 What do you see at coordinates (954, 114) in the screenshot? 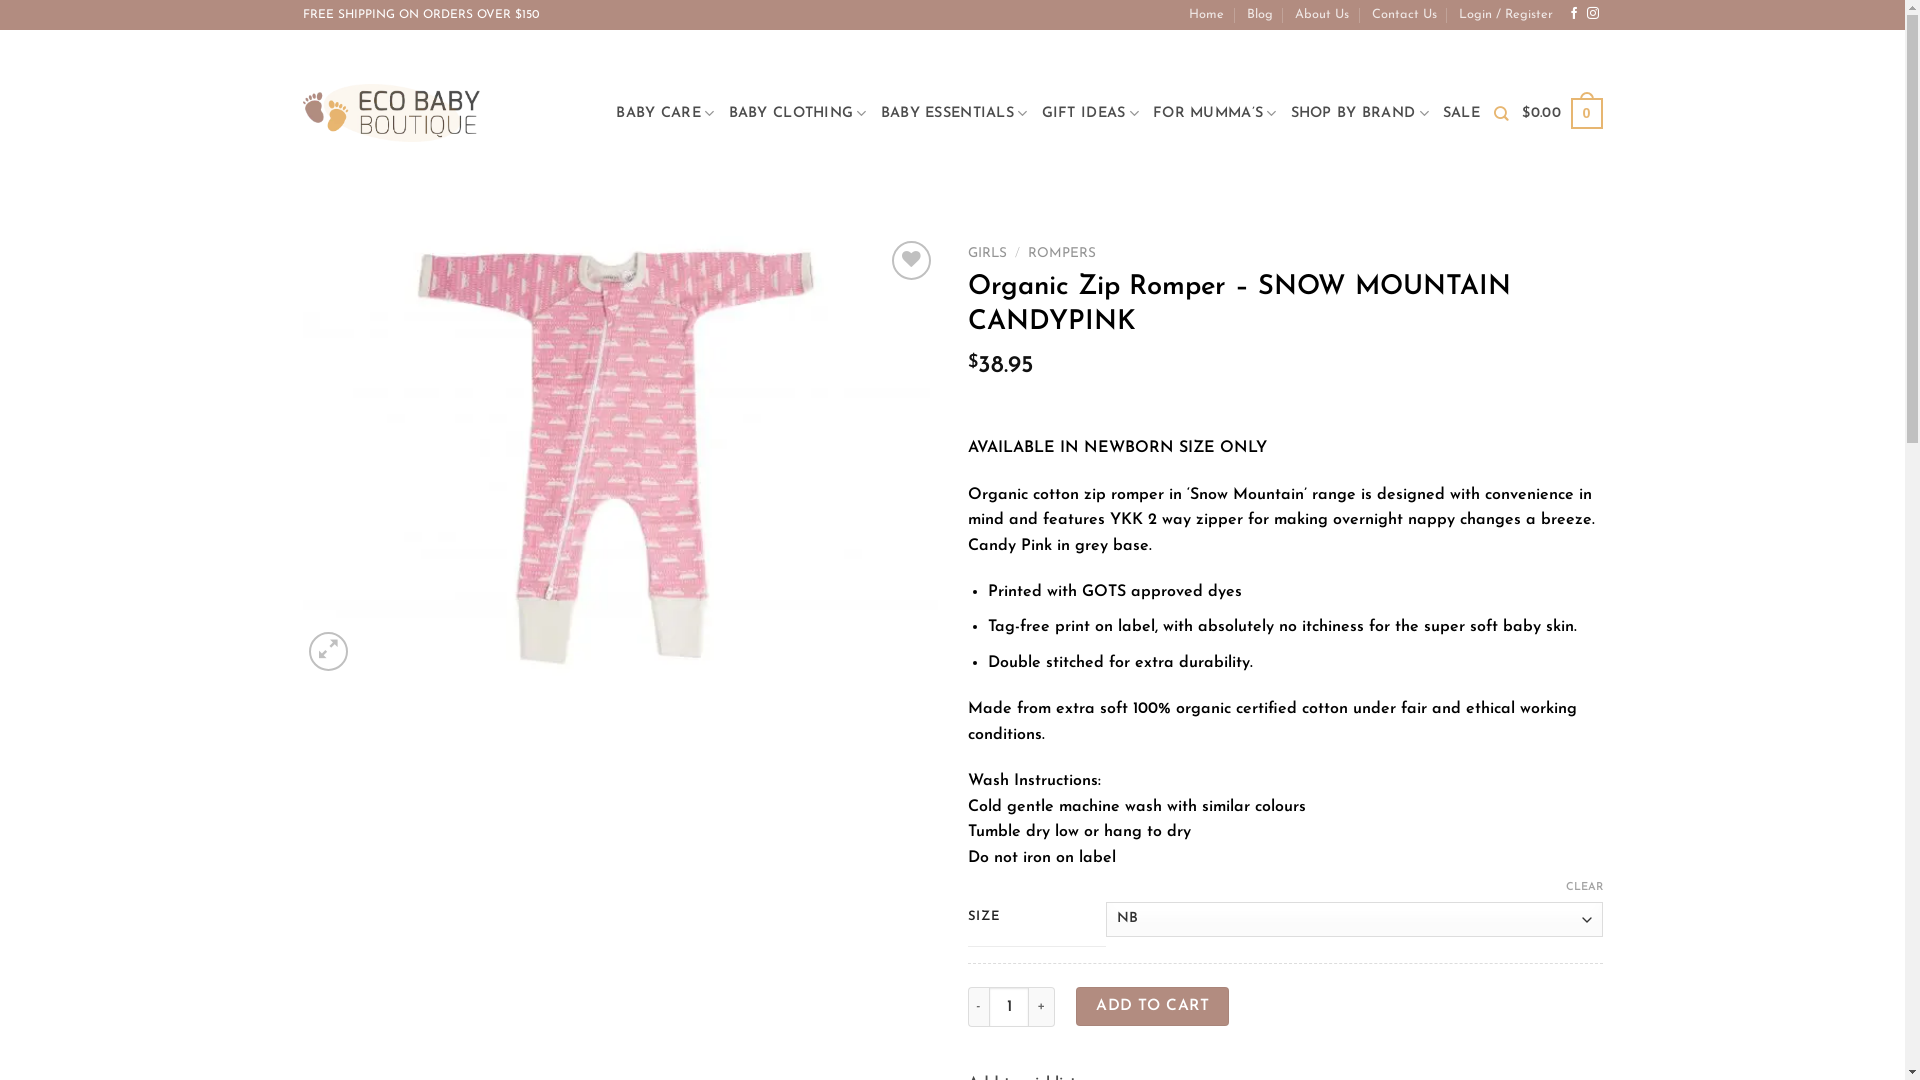
I see `BABY ESSENTIALS` at bounding box center [954, 114].